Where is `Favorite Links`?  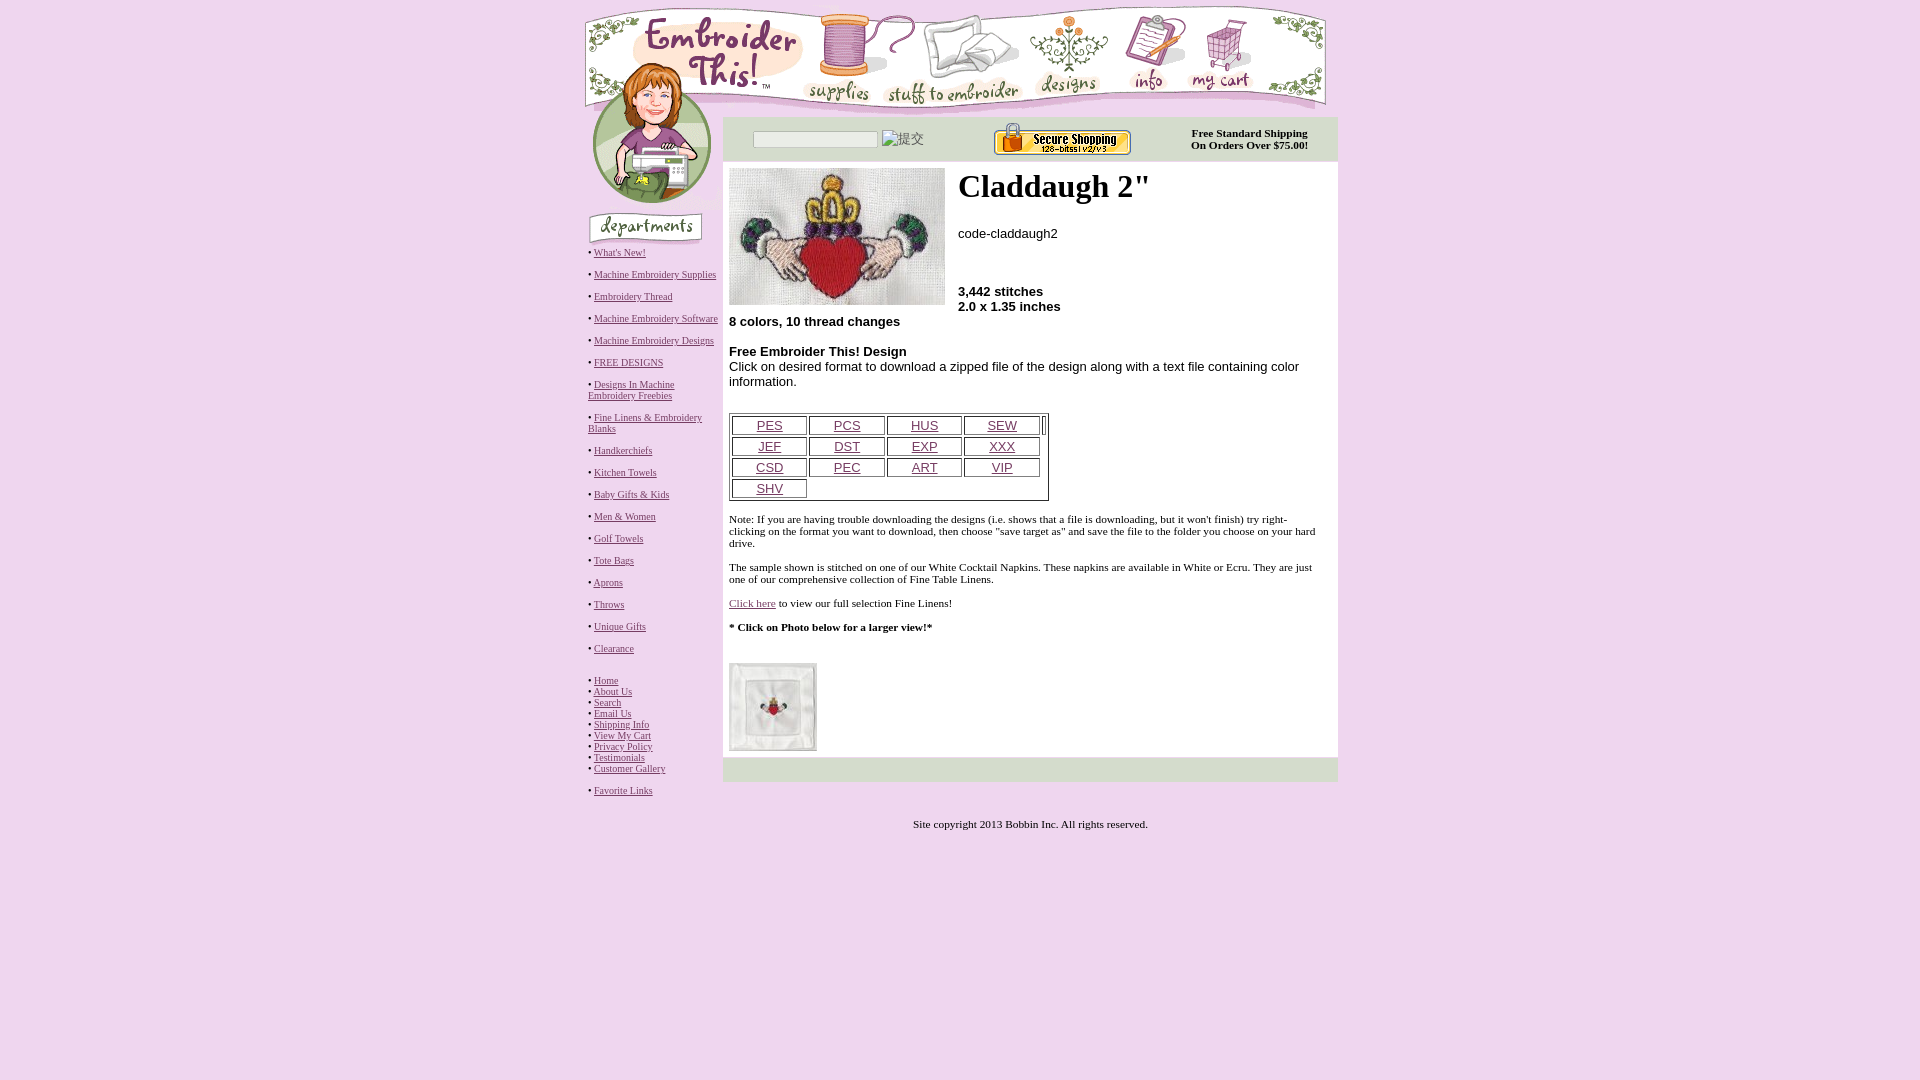 Favorite Links is located at coordinates (622, 790).